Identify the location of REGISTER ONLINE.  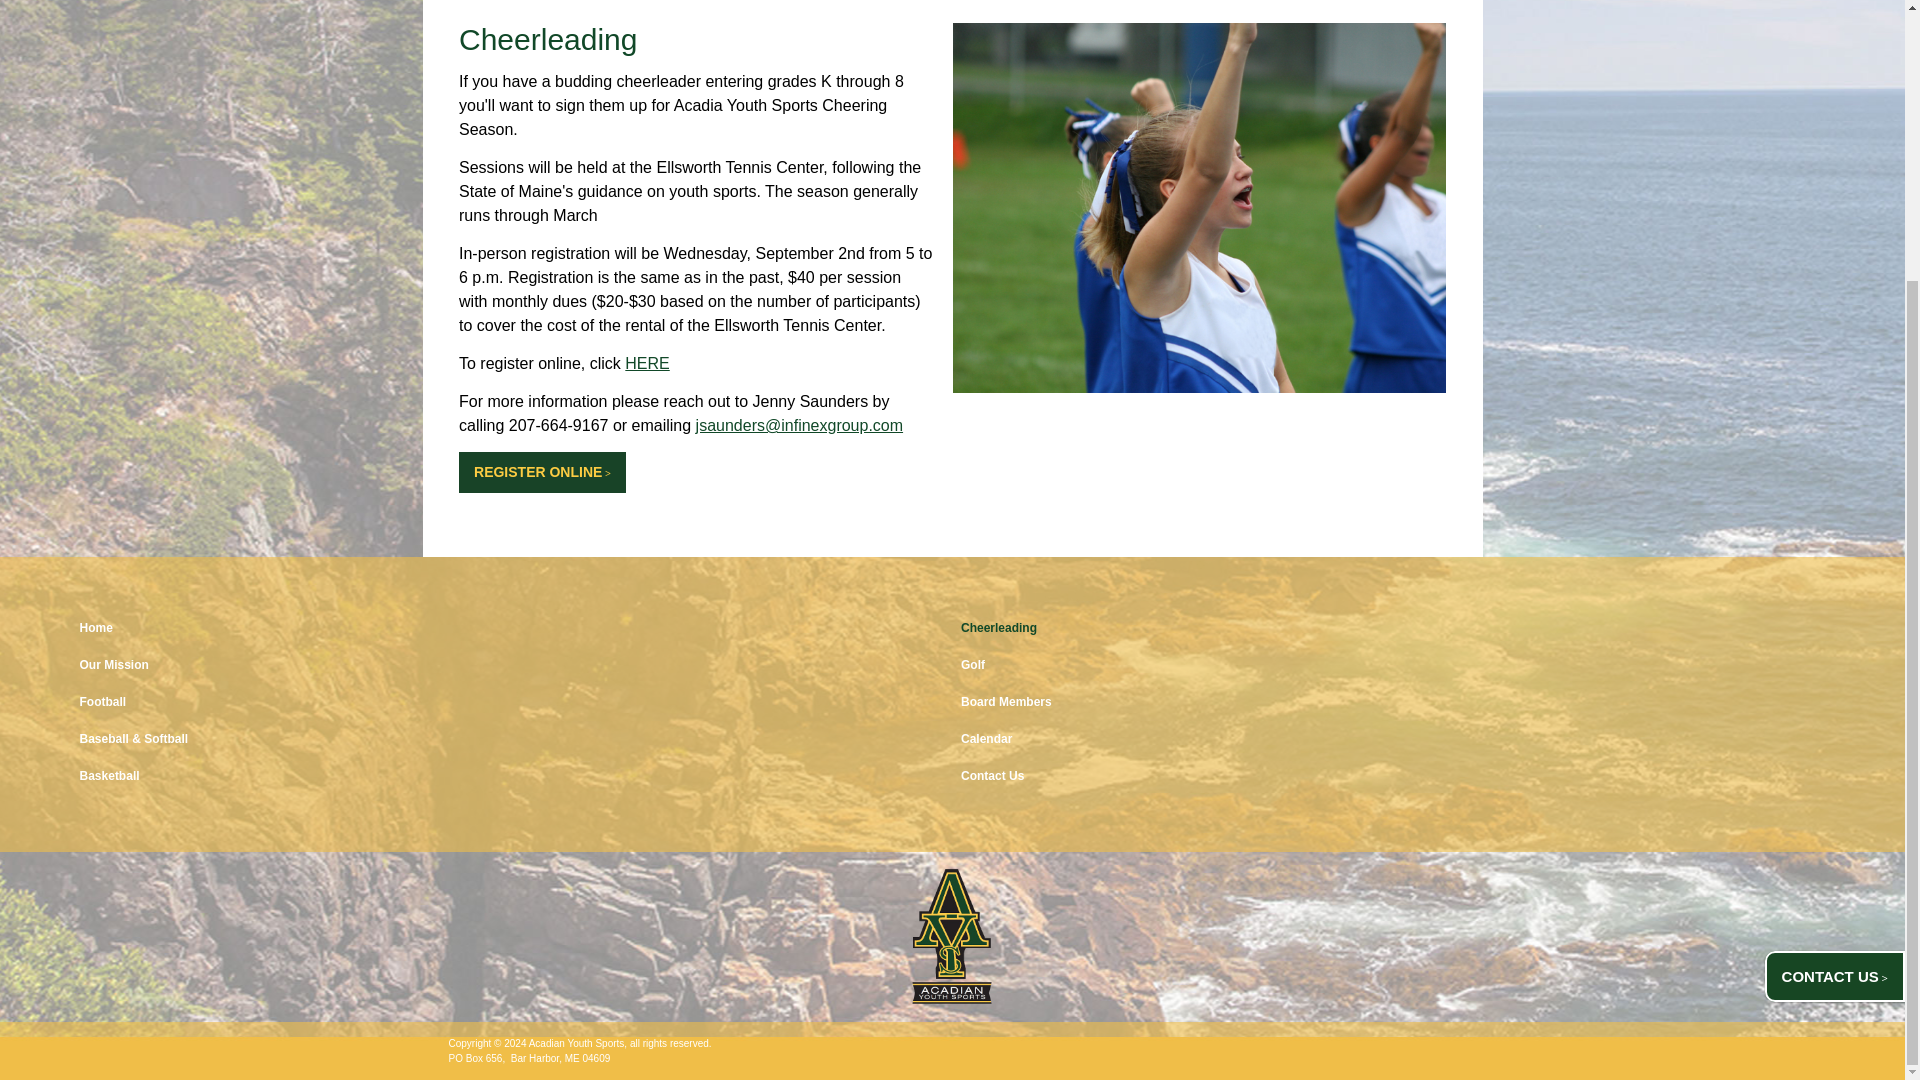
(542, 472).